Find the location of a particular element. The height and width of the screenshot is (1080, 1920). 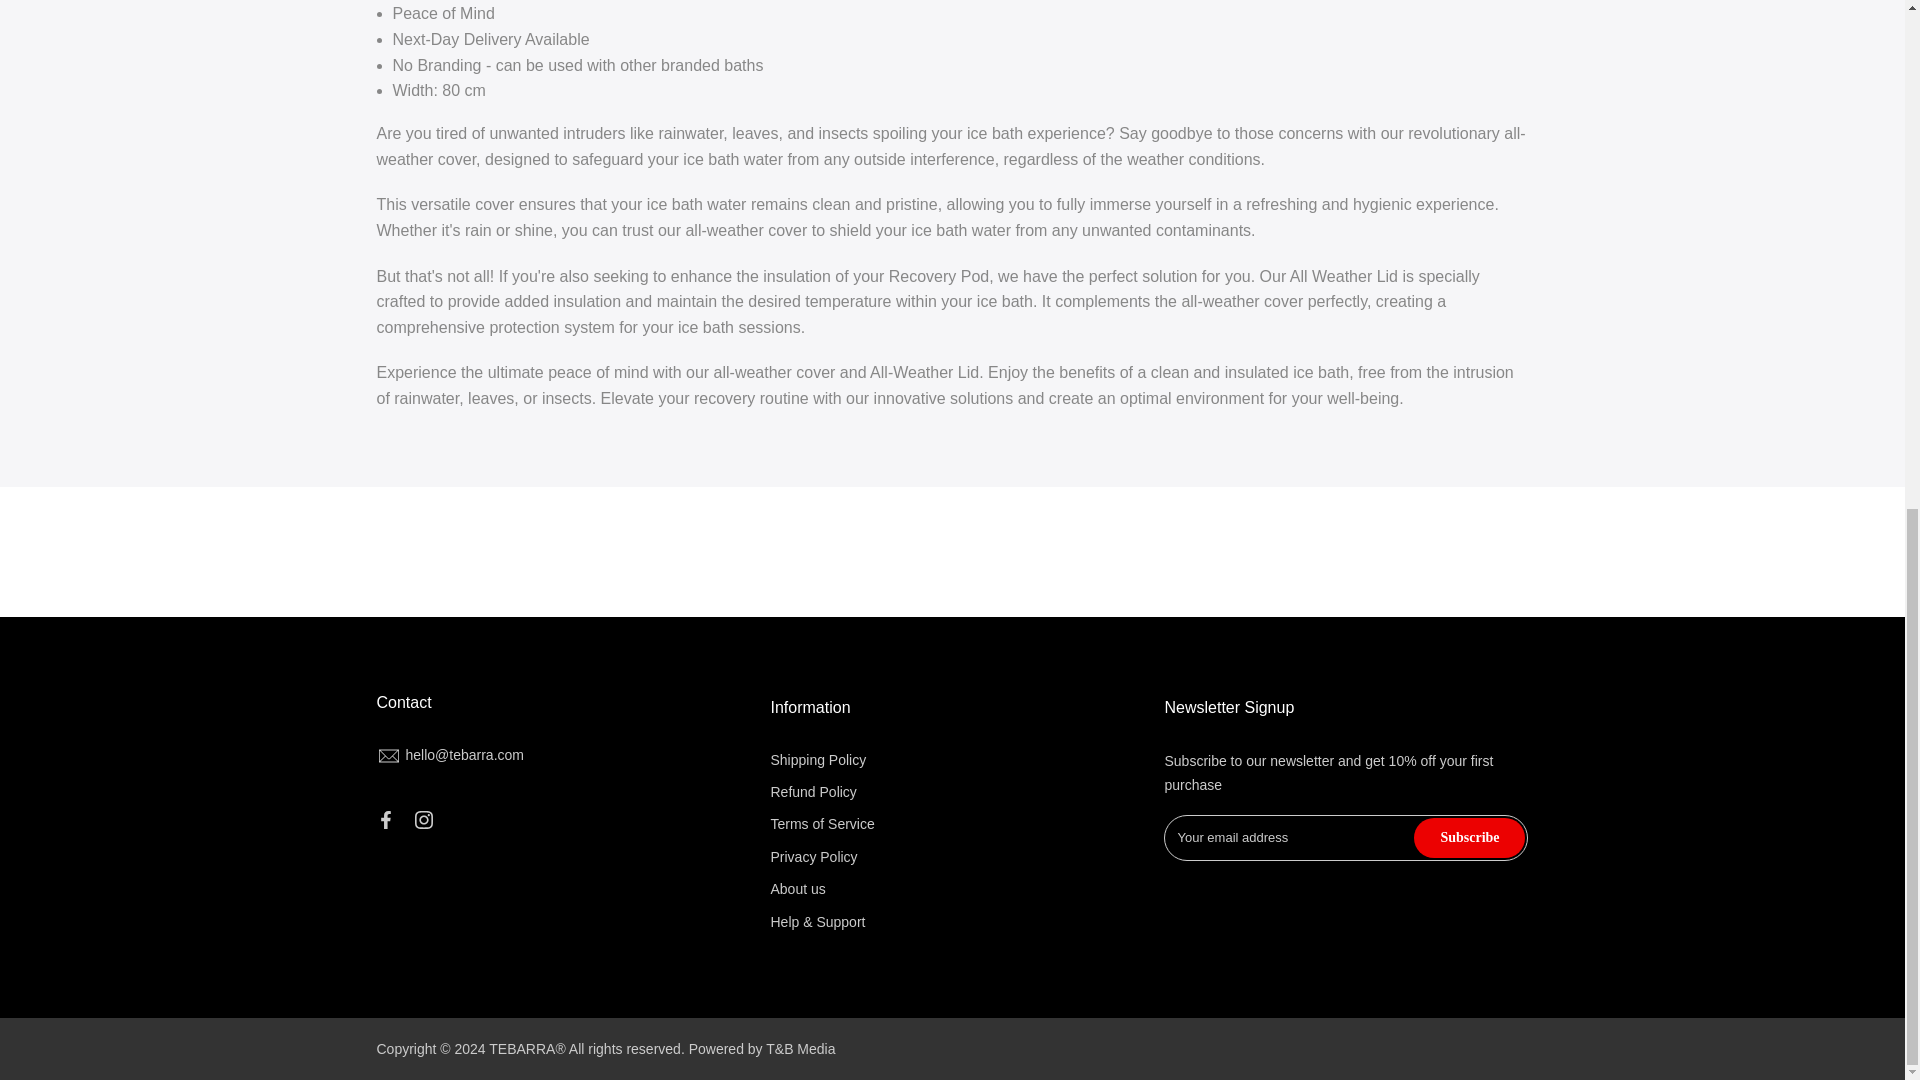

Subscribe is located at coordinates (1468, 837).